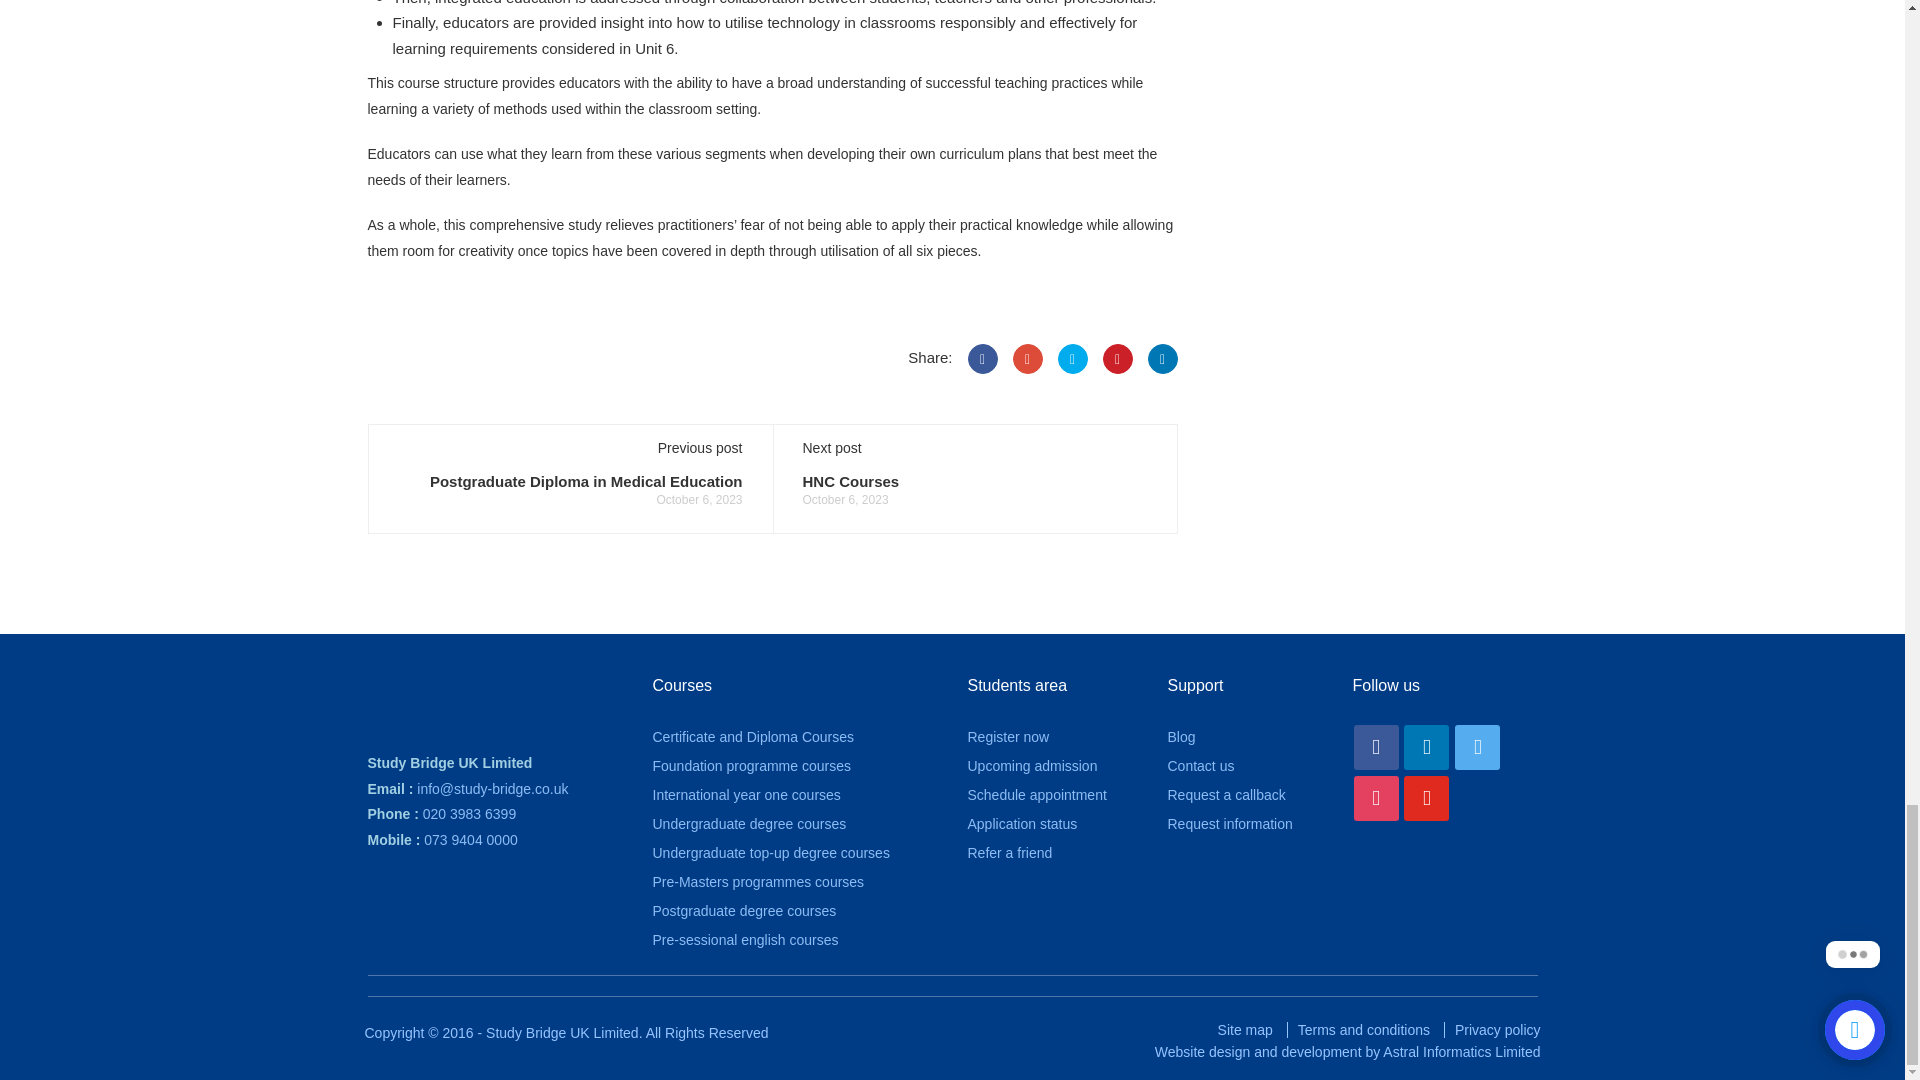 The image size is (1920, 1080). Describe the element at coordinates (1376, 798) in the screenshot. I see `Default Label` at that location.